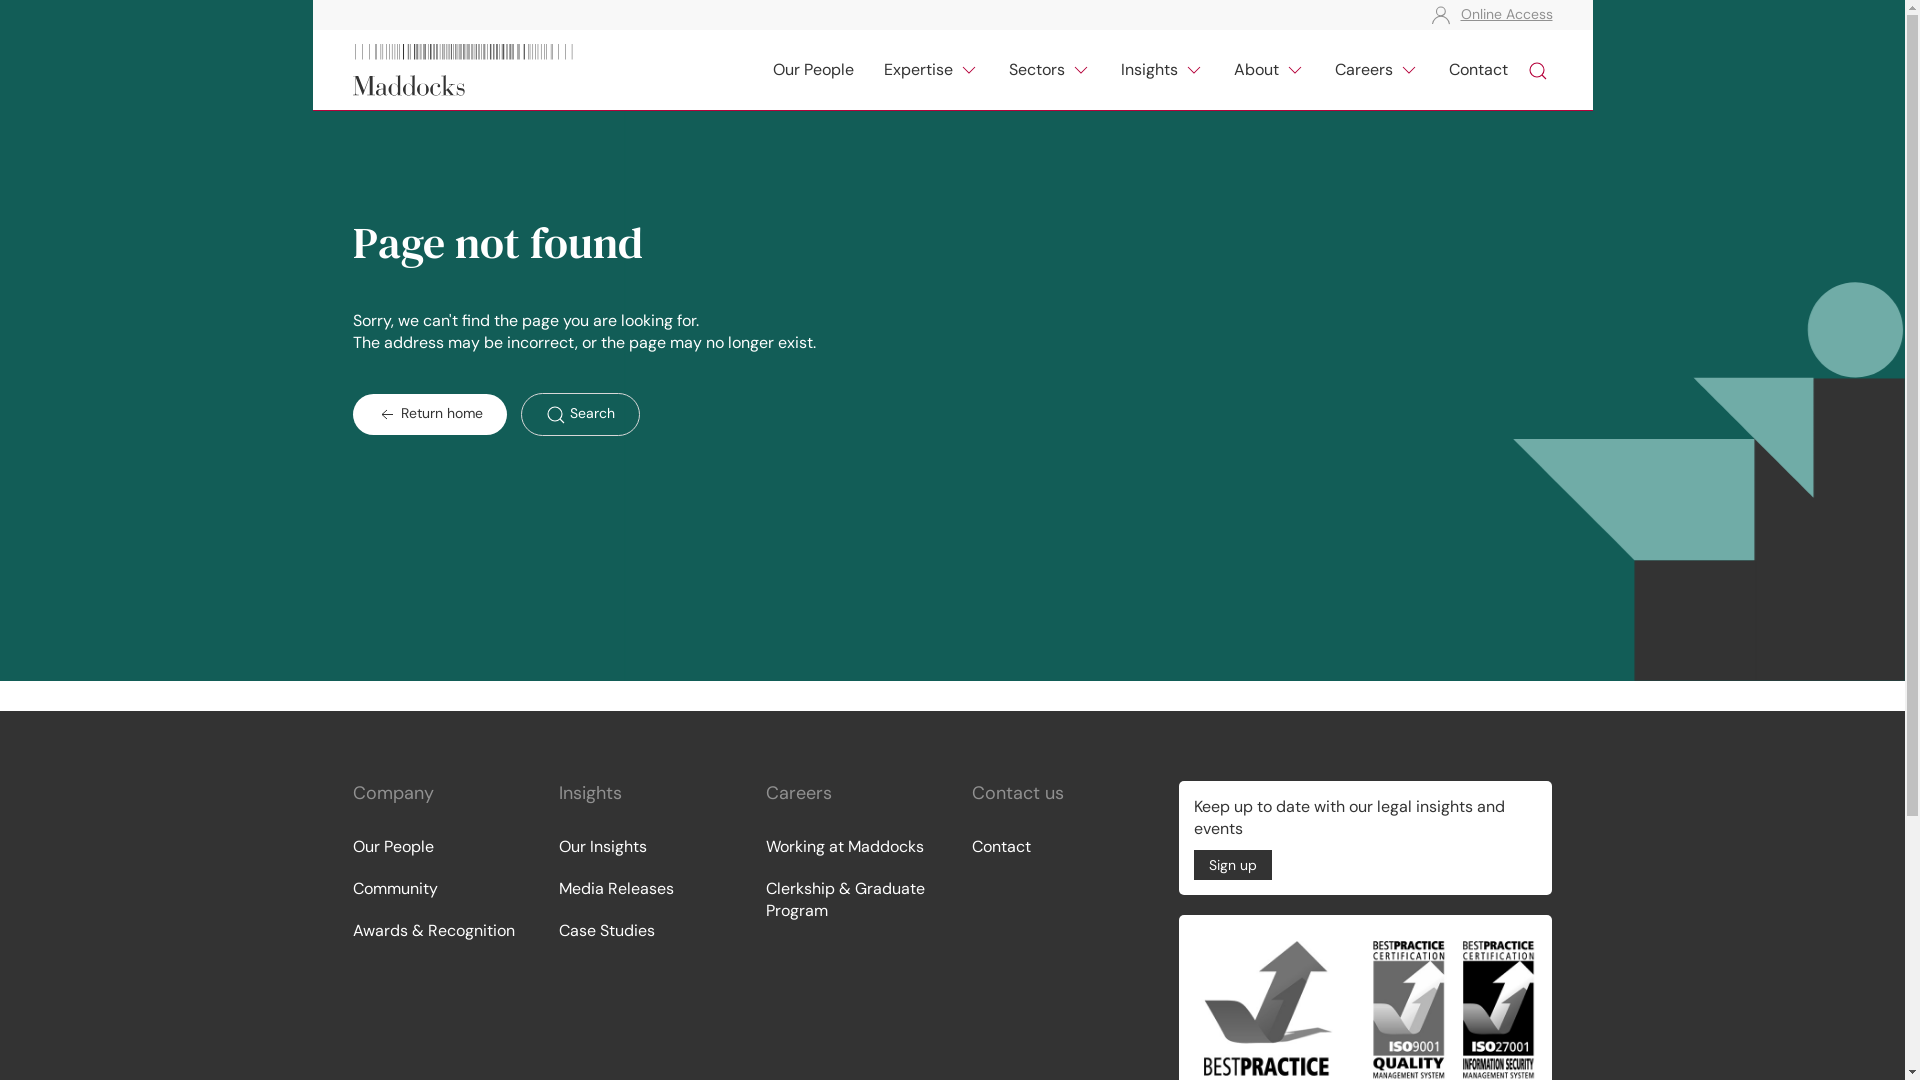  What do you see at coordinates (642, 889) in the screenshot?
I see `Media Releases` at bounding box center [642, 889].